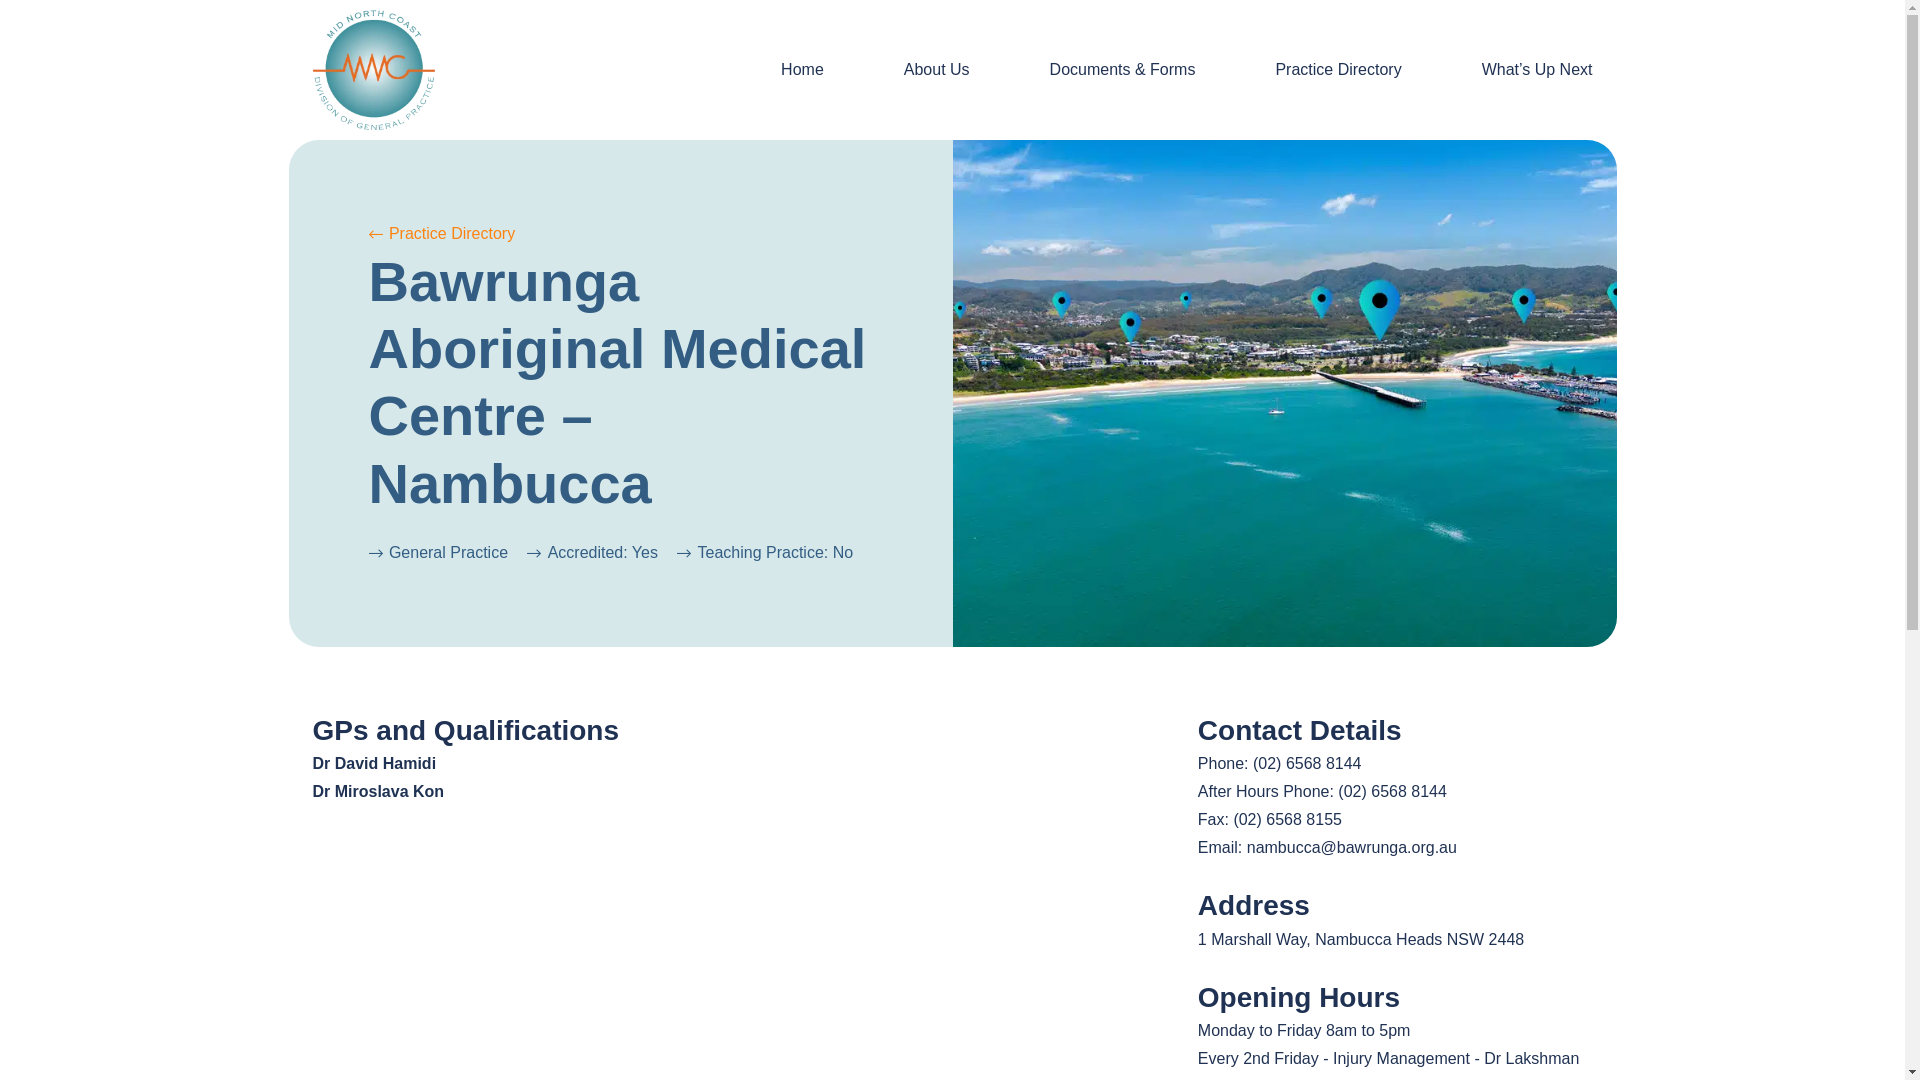 Image resolution: width=1920 pixels, height=1080 pixels. Describe the element at coordinates (1288, 820) in the screenshot. I see `(02) 6568 8155` at that location.